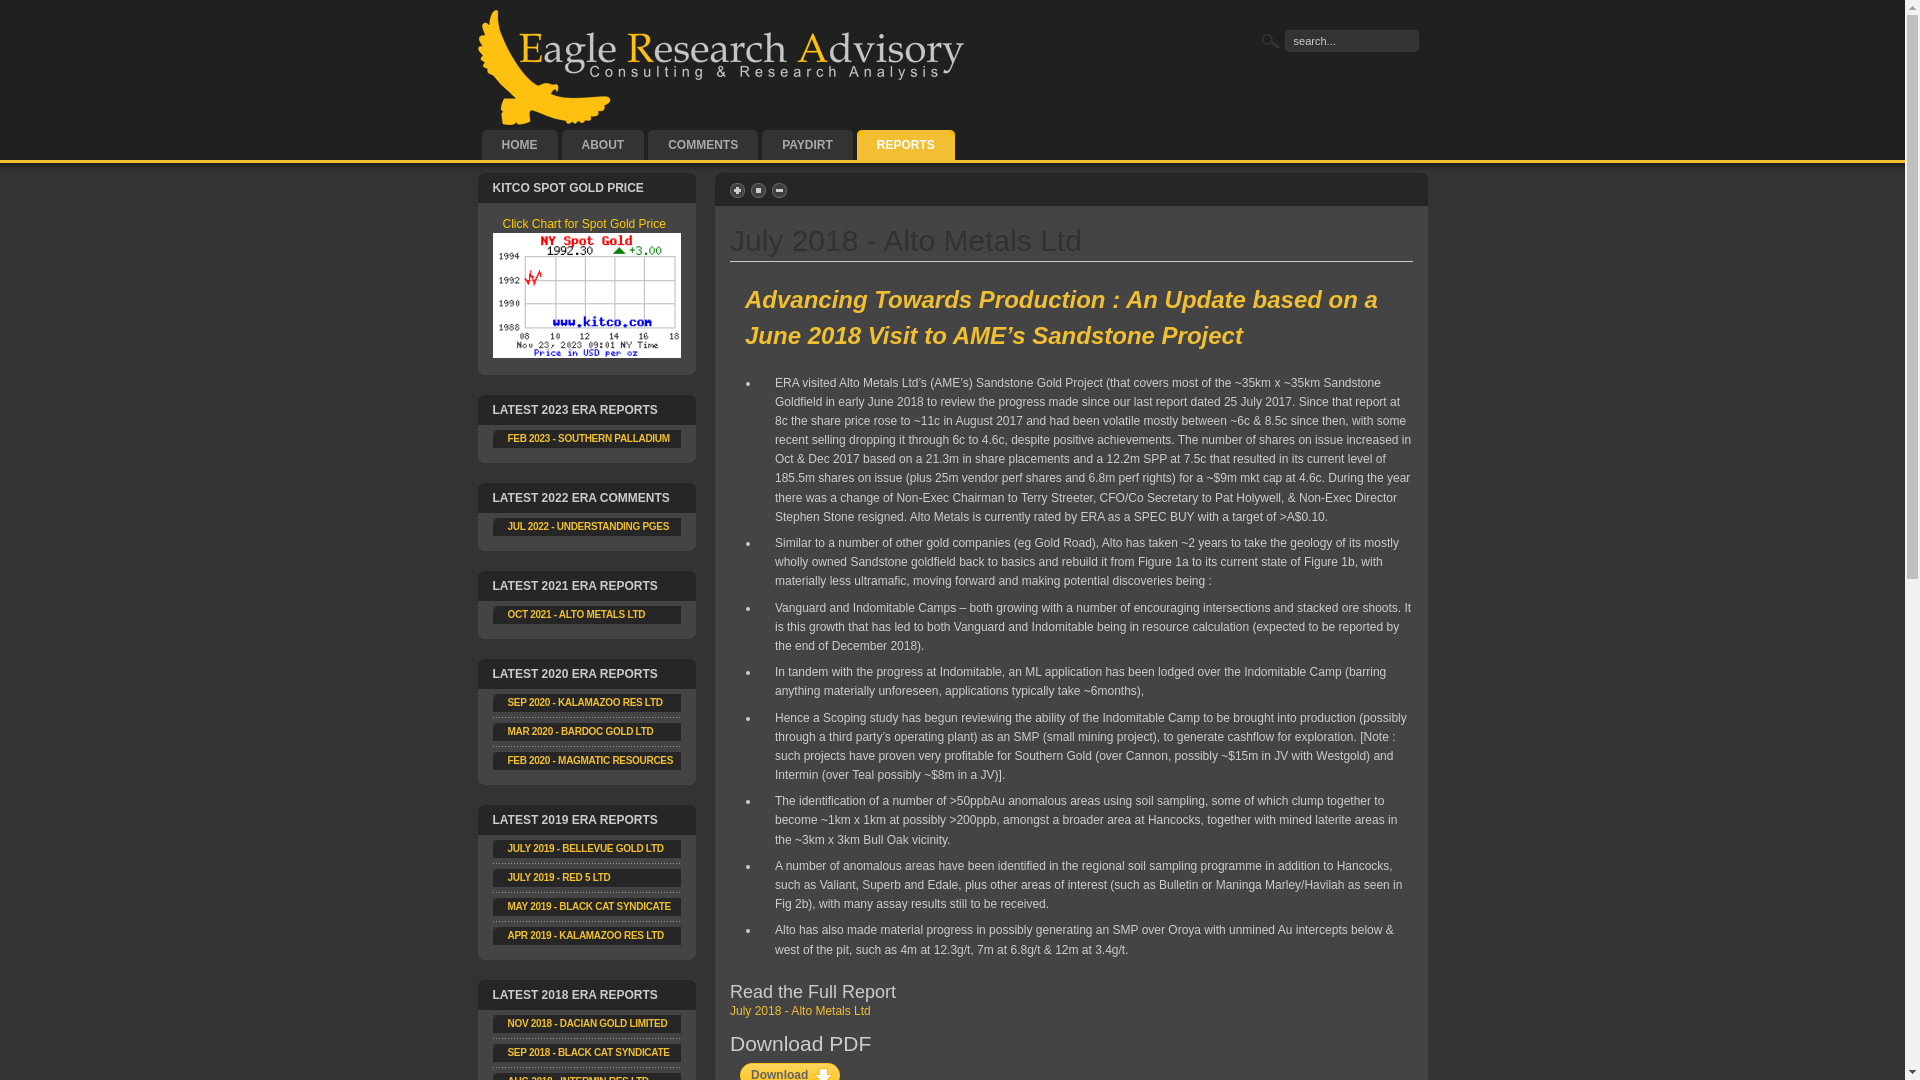 Image resolution: width=1920 pixels, height=1080 pixels. Describe the element at coordinates (800, 1010) in the screenshot. I see `July 2018 - Alto Metals Ltd` at that location.